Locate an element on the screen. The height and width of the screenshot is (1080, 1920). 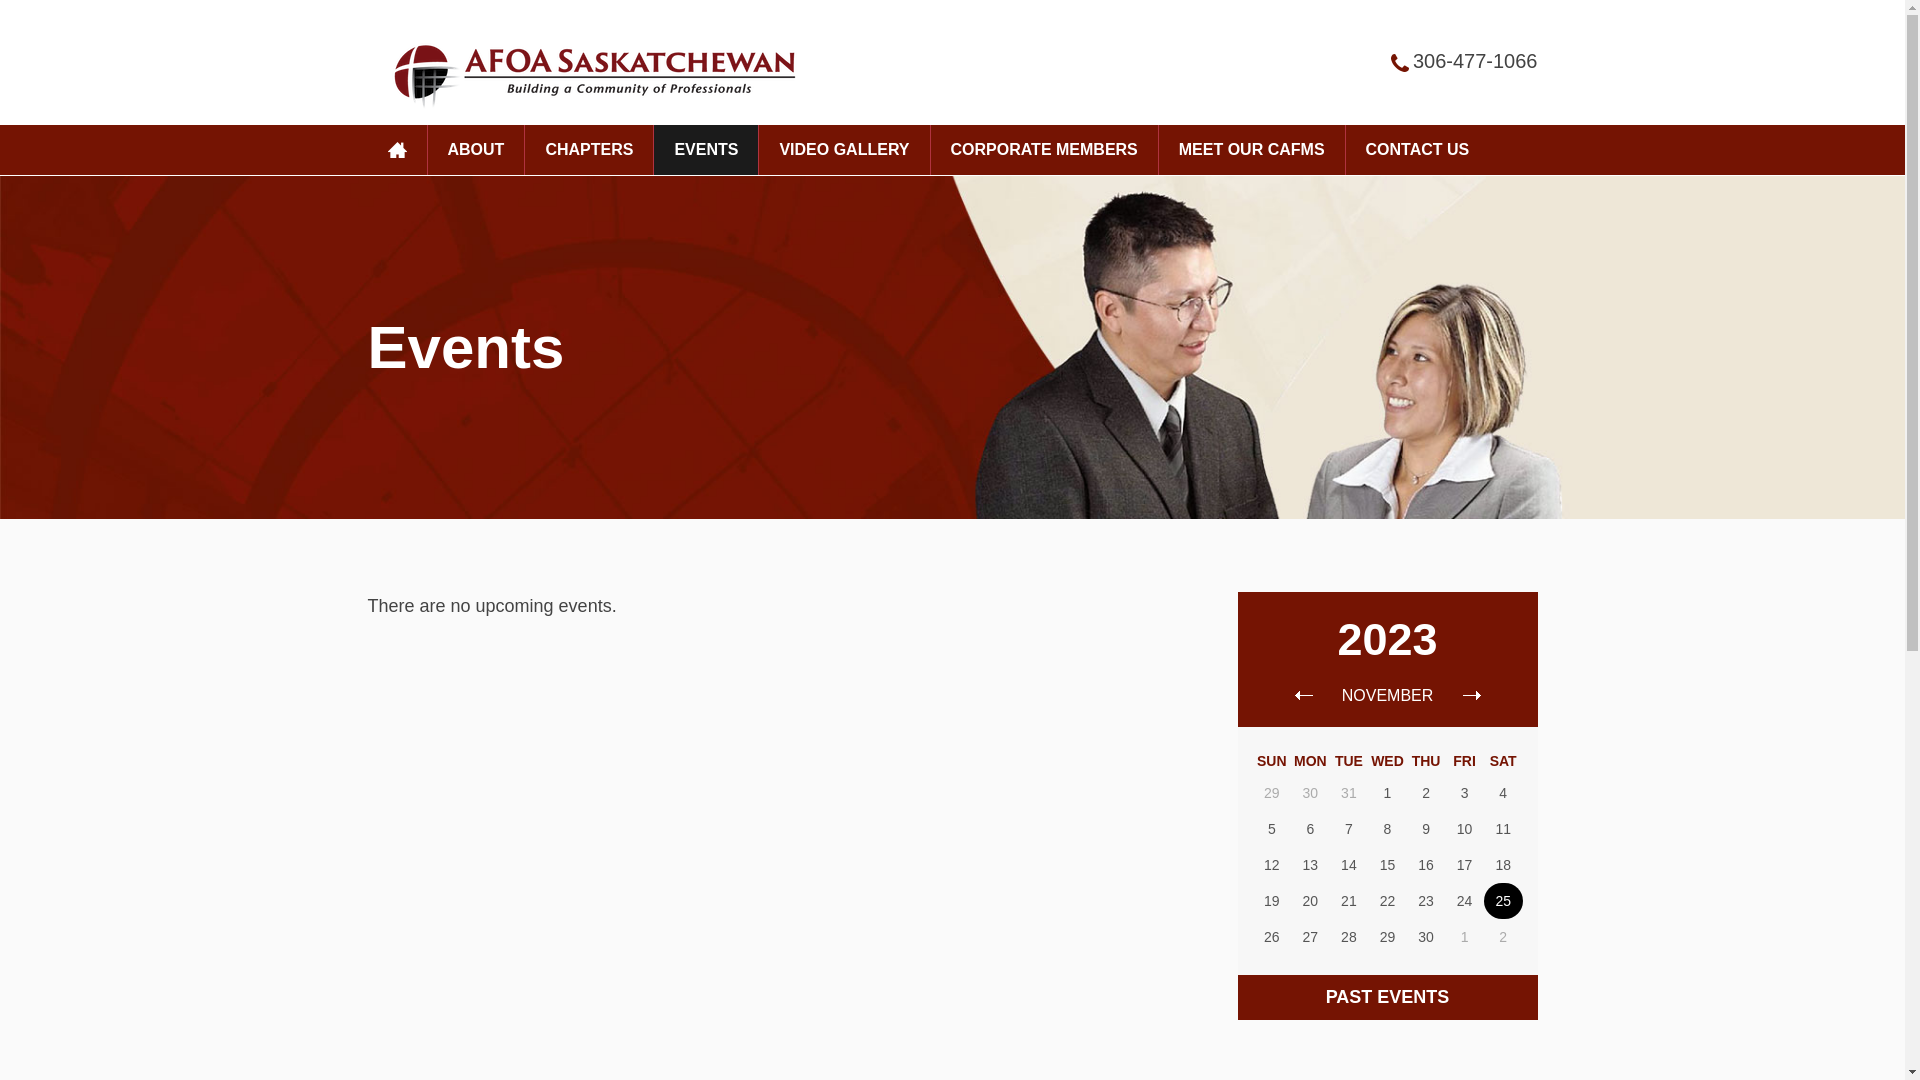
CHAPTERS is located at coordinates (589, 150).